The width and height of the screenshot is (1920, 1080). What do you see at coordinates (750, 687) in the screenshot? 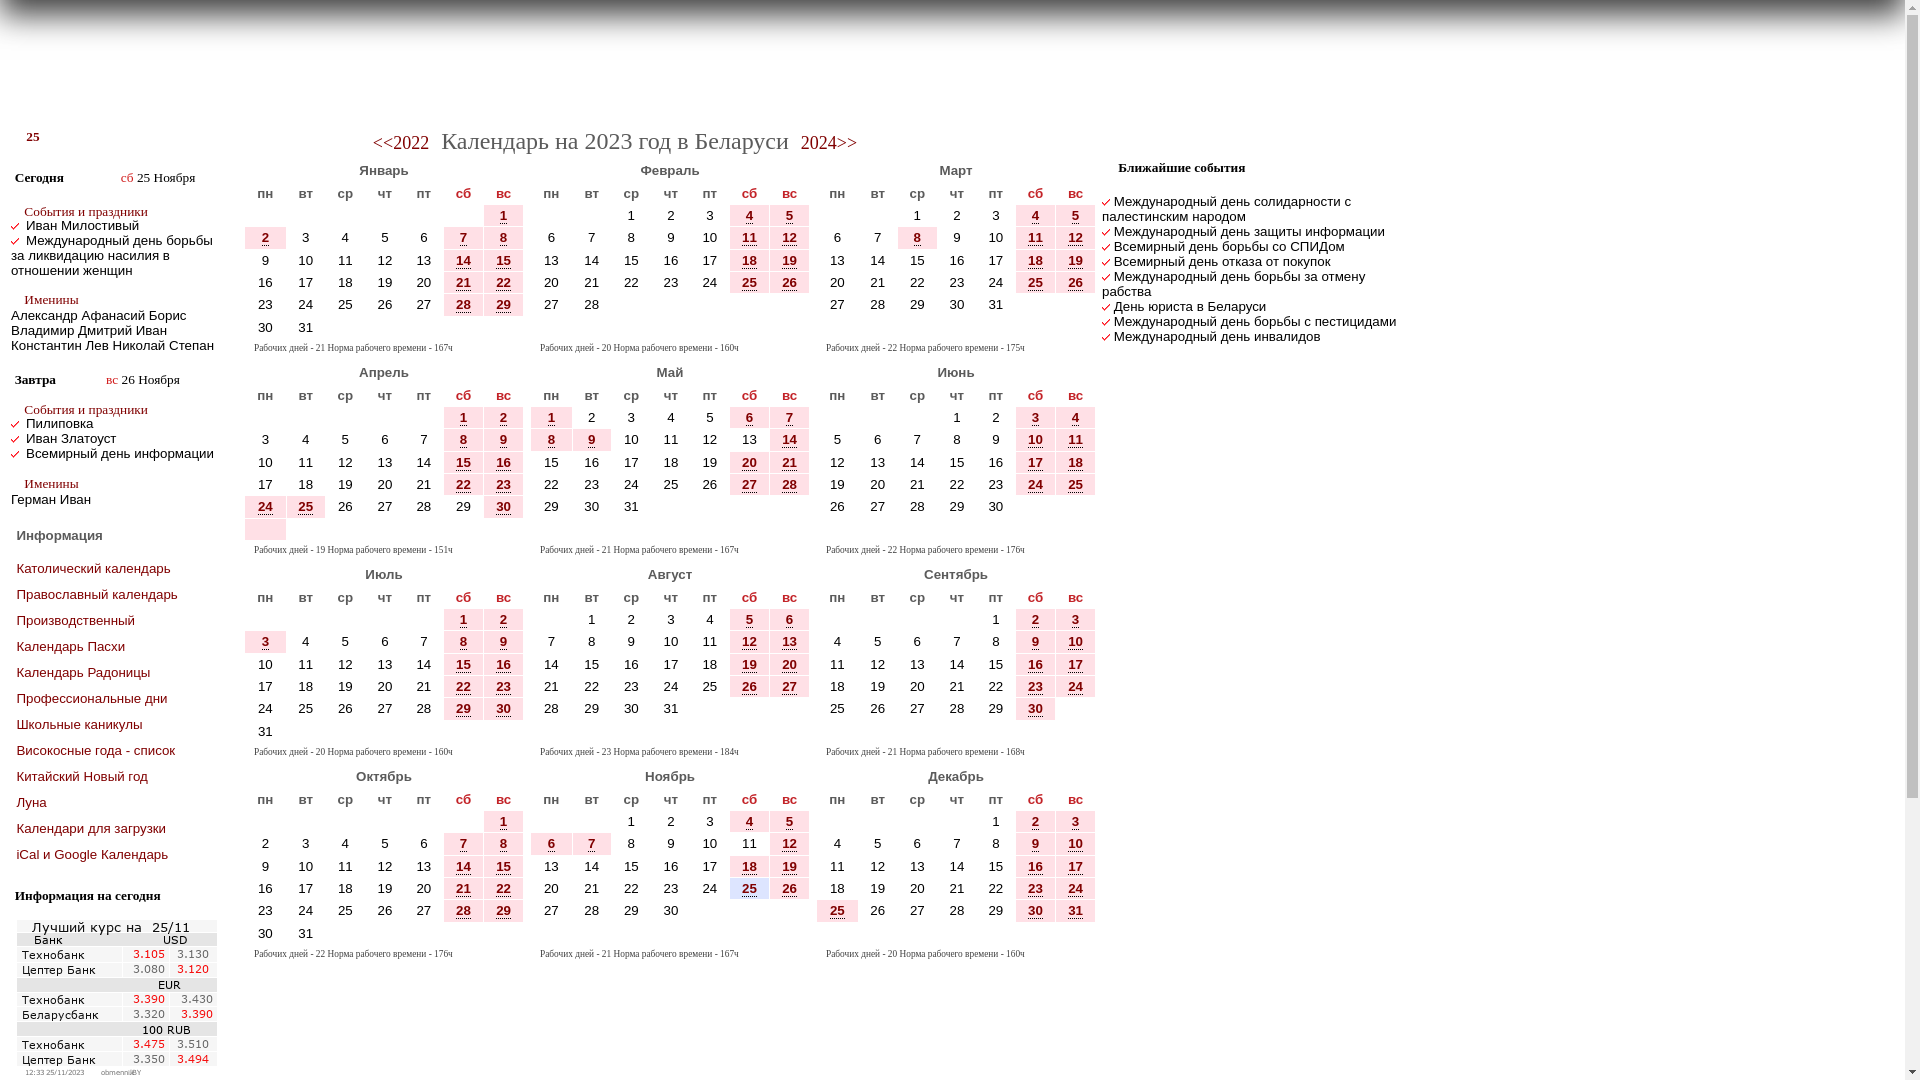
I see `26` at bounding box center [750, 687].